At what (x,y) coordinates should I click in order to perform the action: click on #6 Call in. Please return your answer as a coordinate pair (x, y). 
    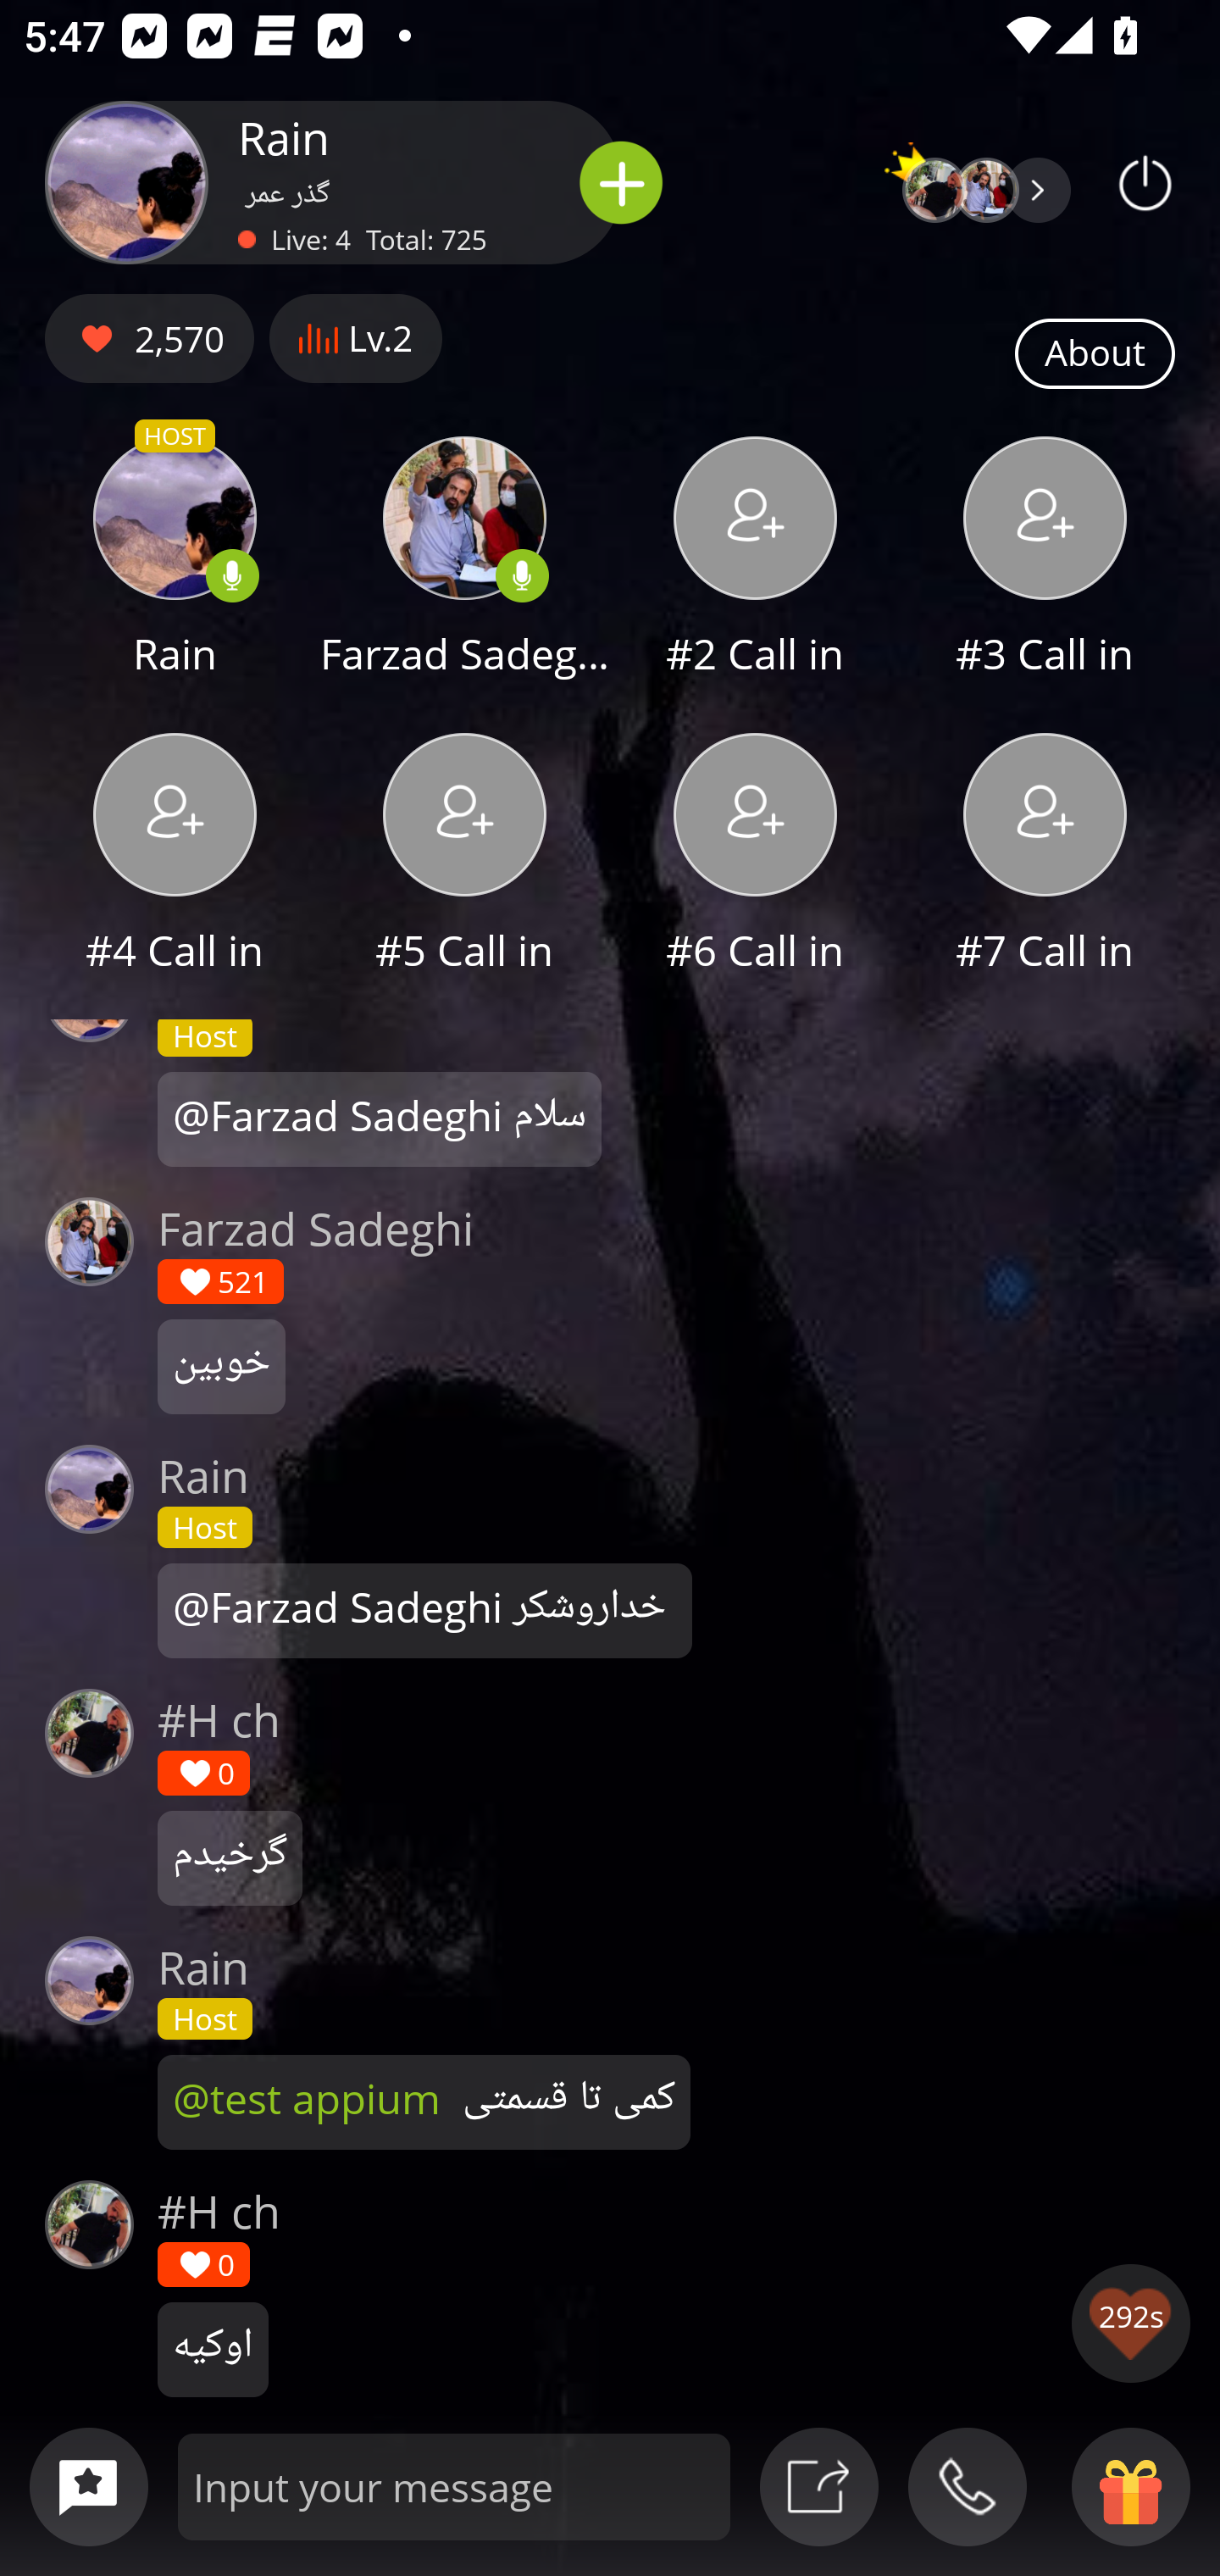
    Looking at the image, I should click on (755, 856).